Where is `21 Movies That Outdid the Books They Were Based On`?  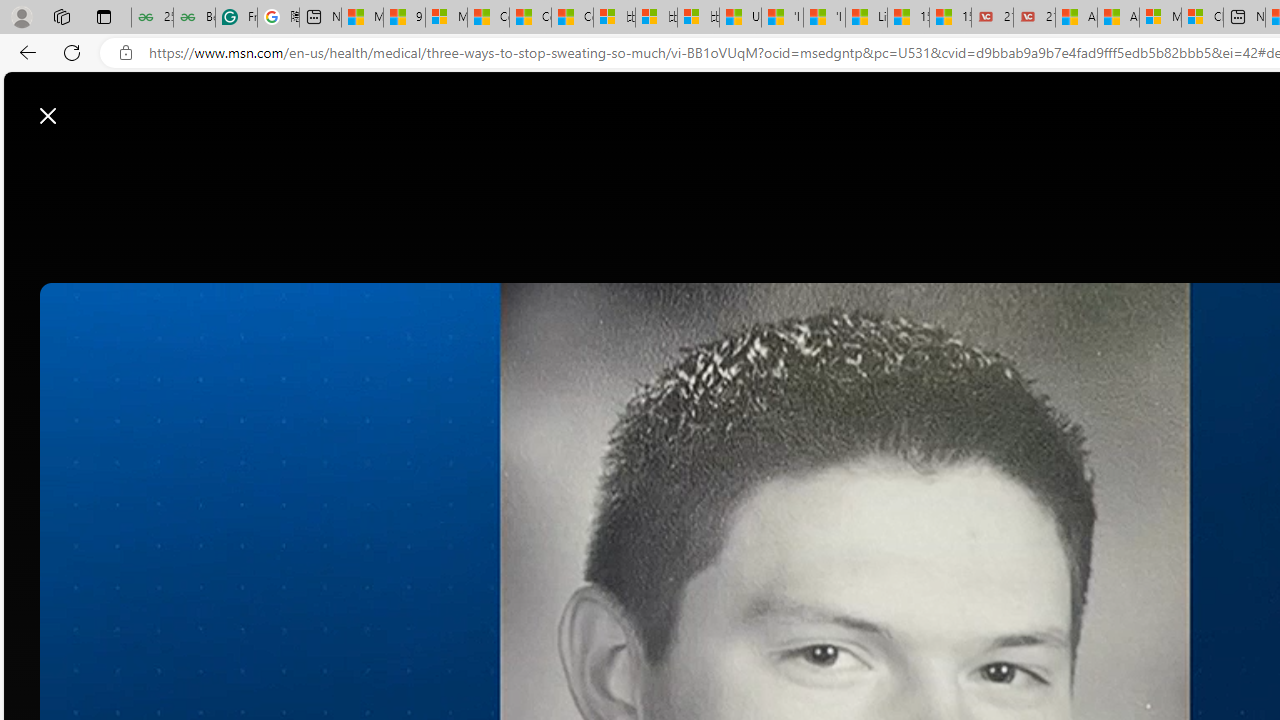 21 Movies That Outdid the Books They Were Based On is located at coordinates (1034, 18).